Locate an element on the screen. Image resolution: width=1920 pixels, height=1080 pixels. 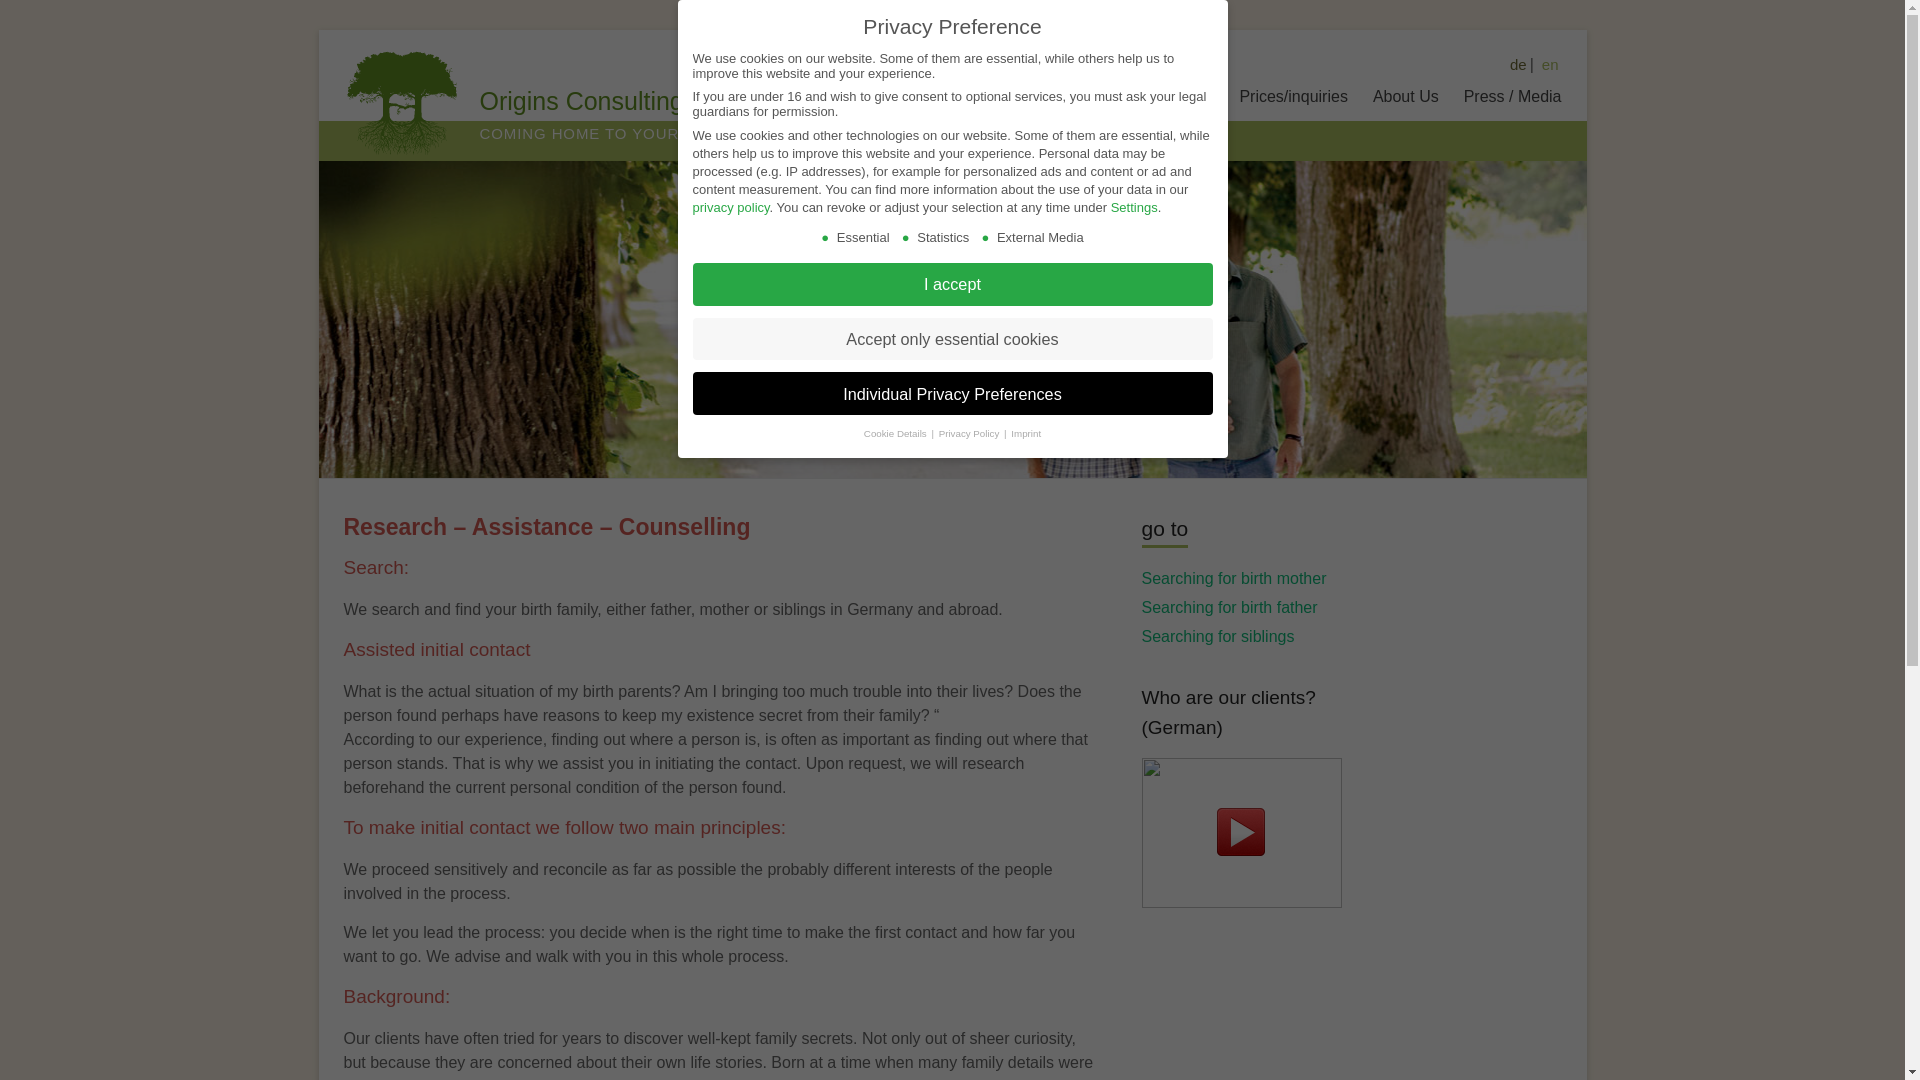
Searching for birth father is located at coordinates (1230, 607).